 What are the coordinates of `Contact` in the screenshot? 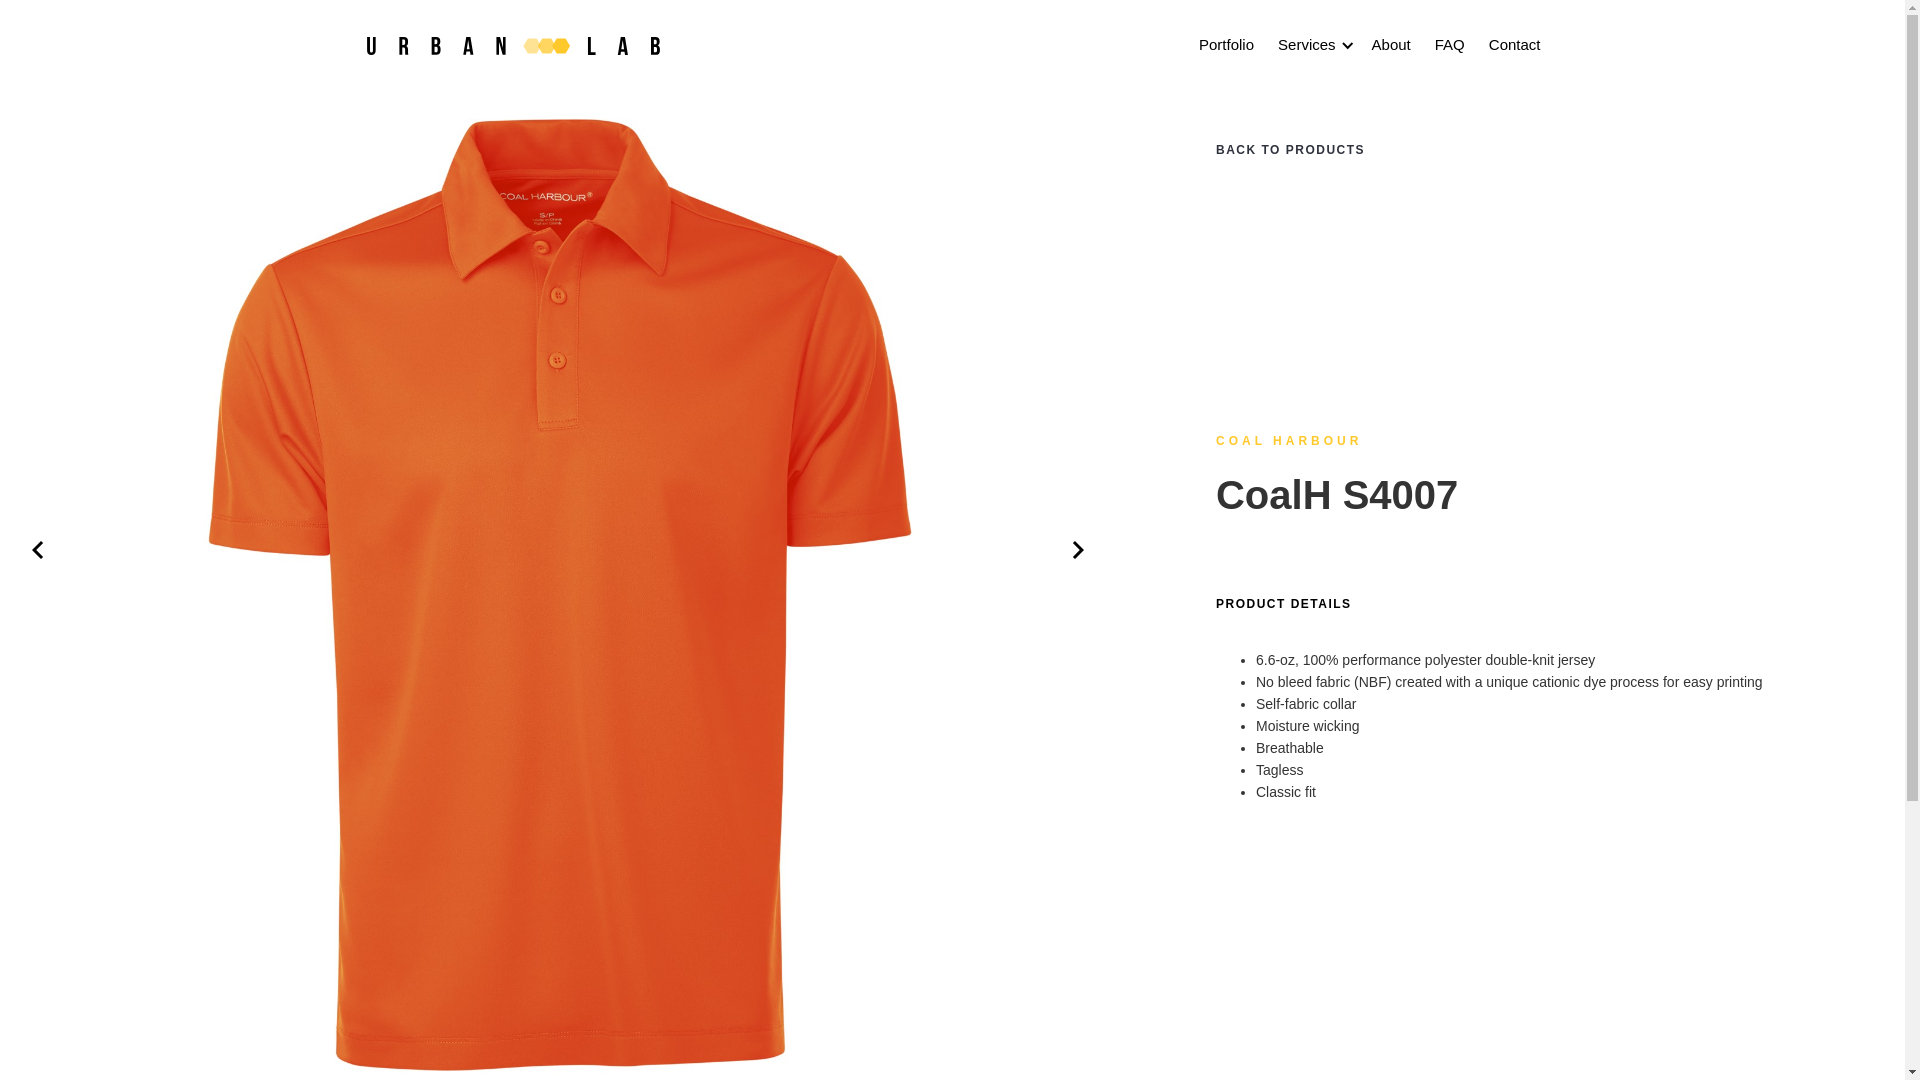 It's located at (1515, 45).